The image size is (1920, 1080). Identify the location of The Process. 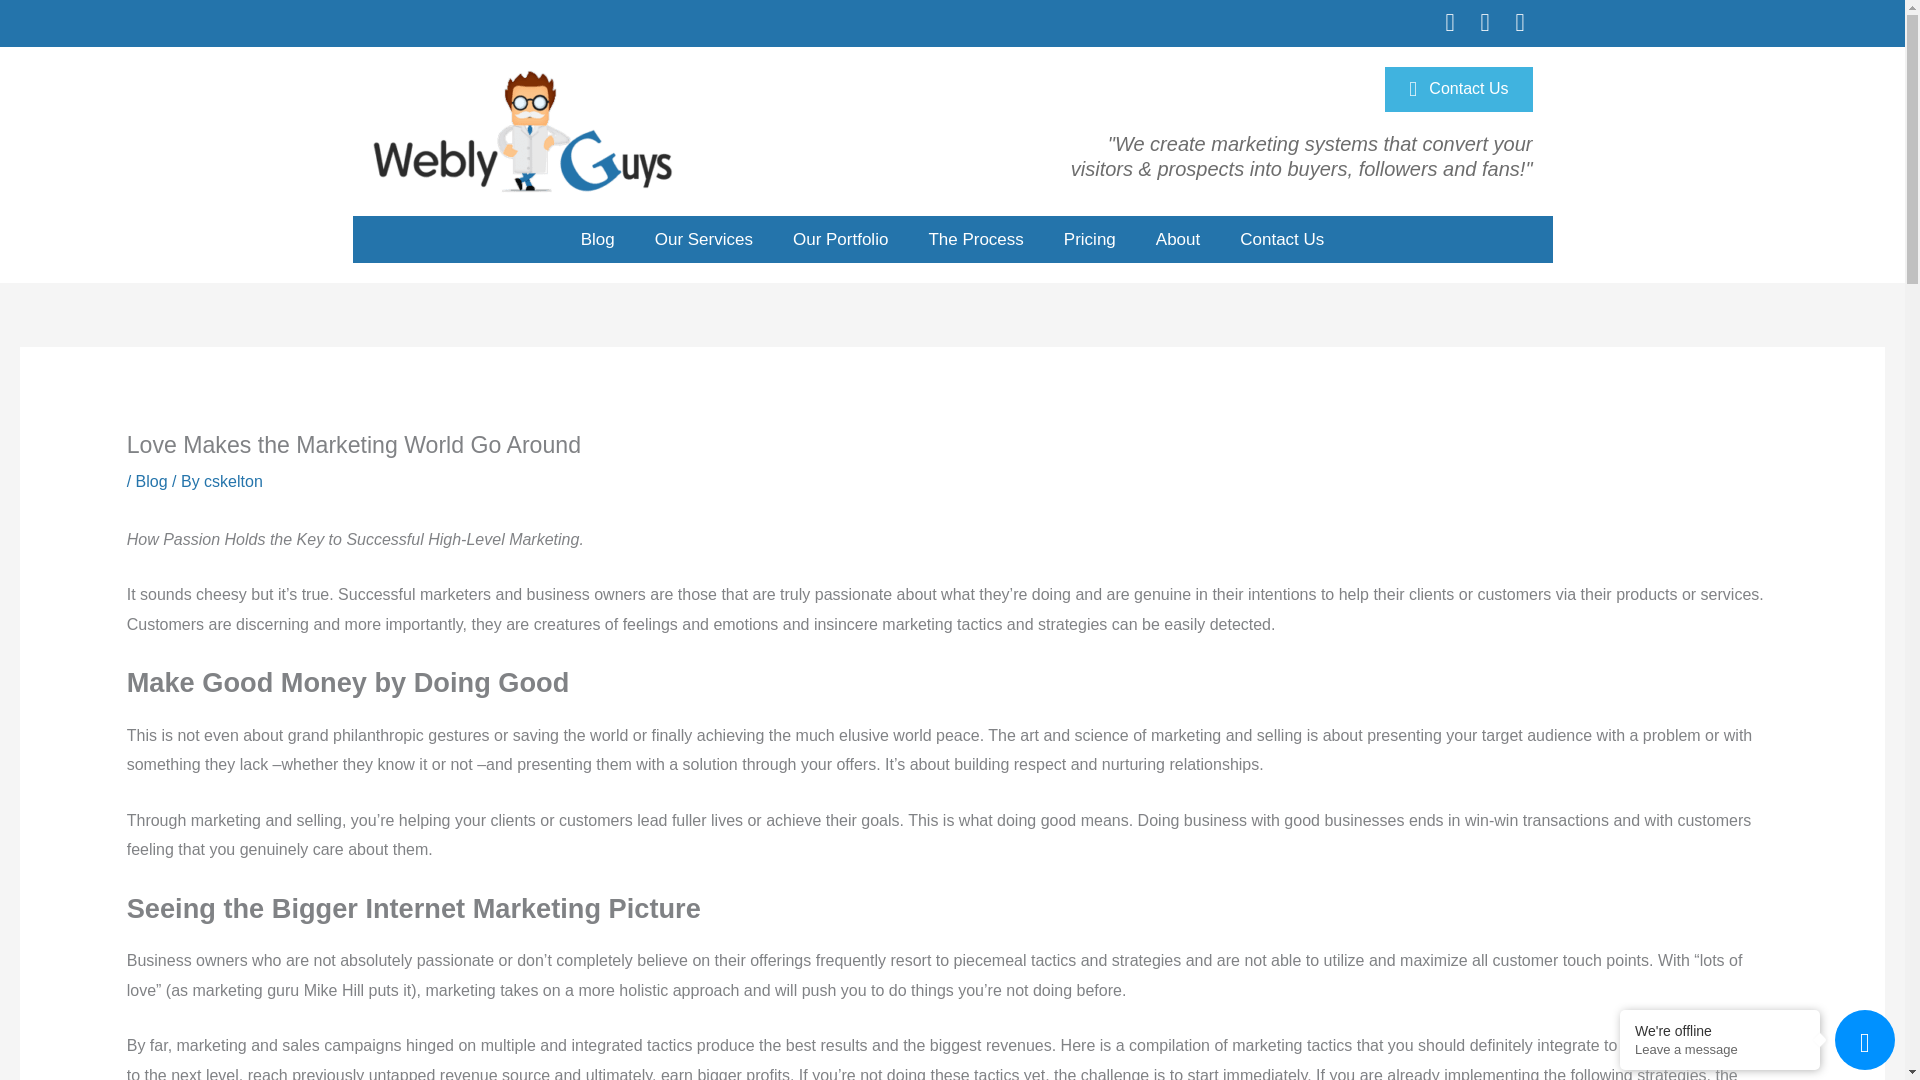
(975, 240).